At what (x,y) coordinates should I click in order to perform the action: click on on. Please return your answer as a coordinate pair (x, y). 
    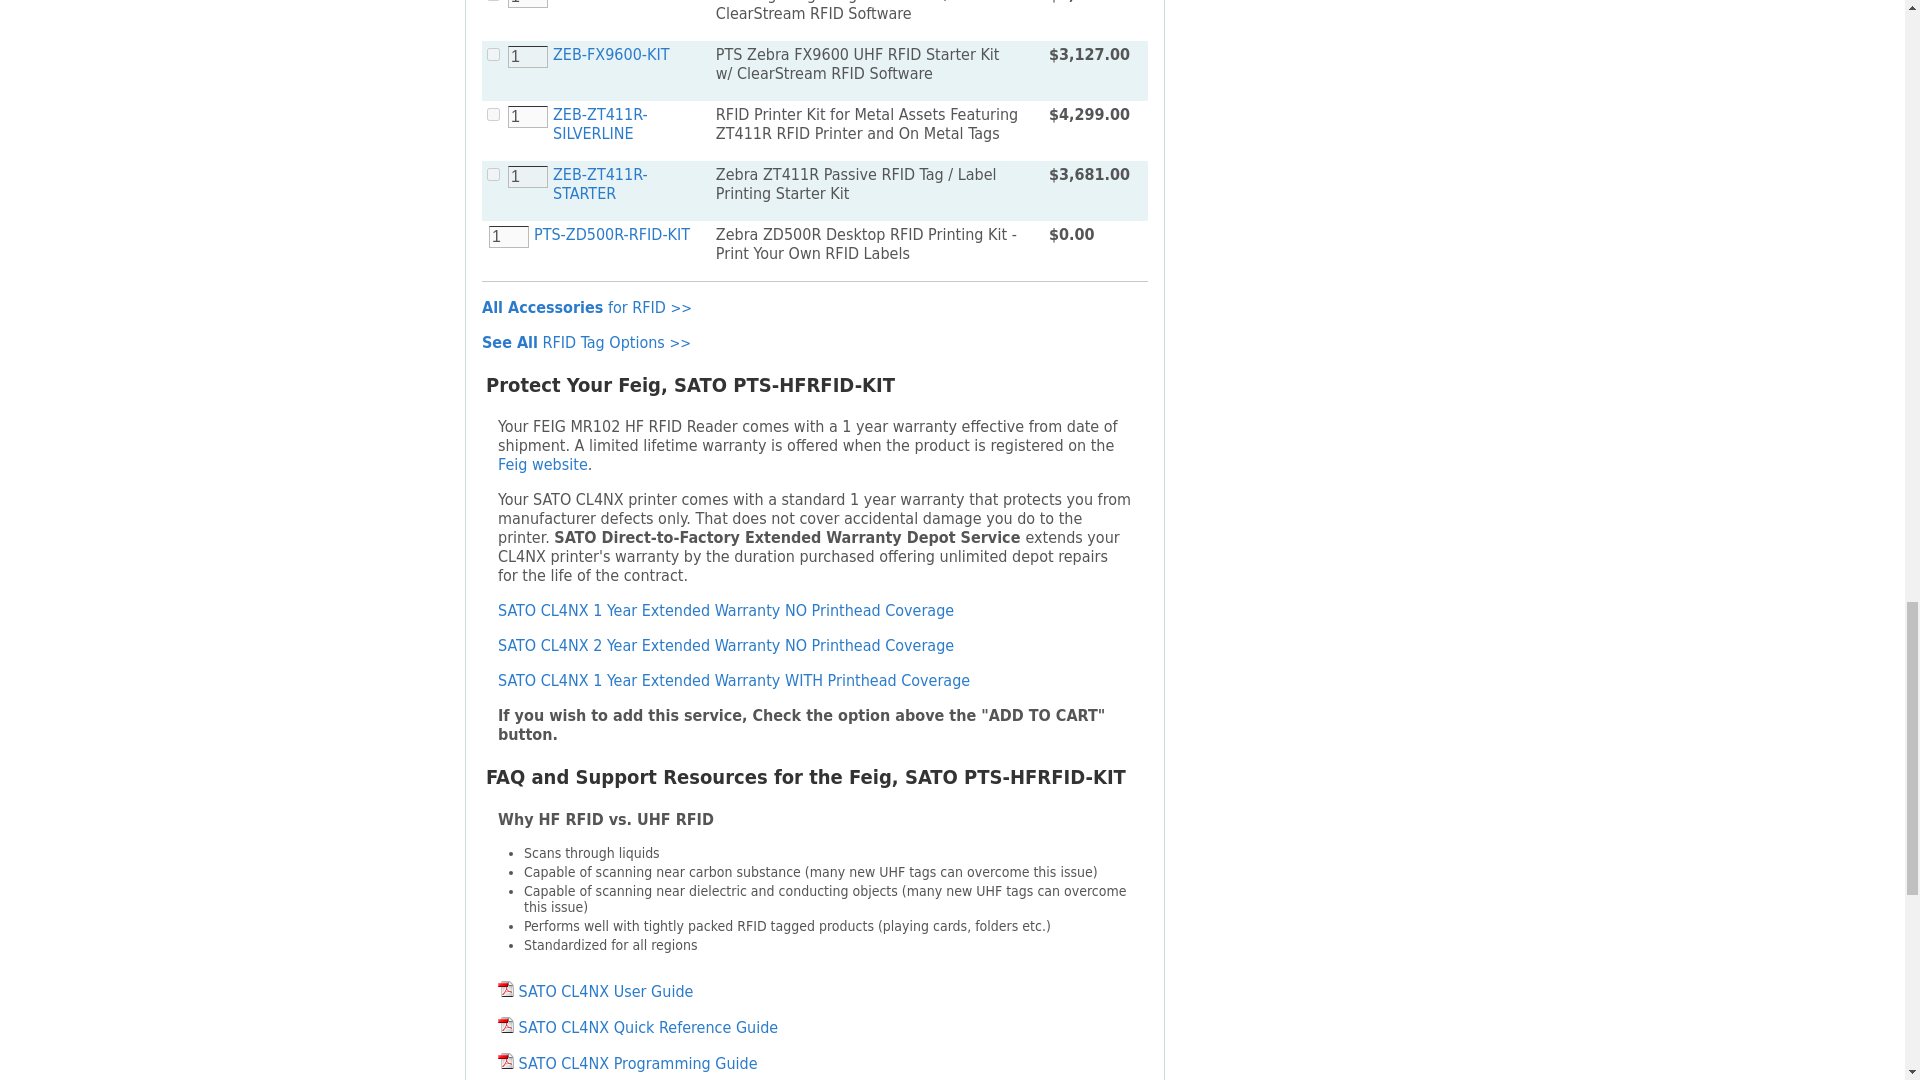
    Looking at the image, I should click on (493, 174).